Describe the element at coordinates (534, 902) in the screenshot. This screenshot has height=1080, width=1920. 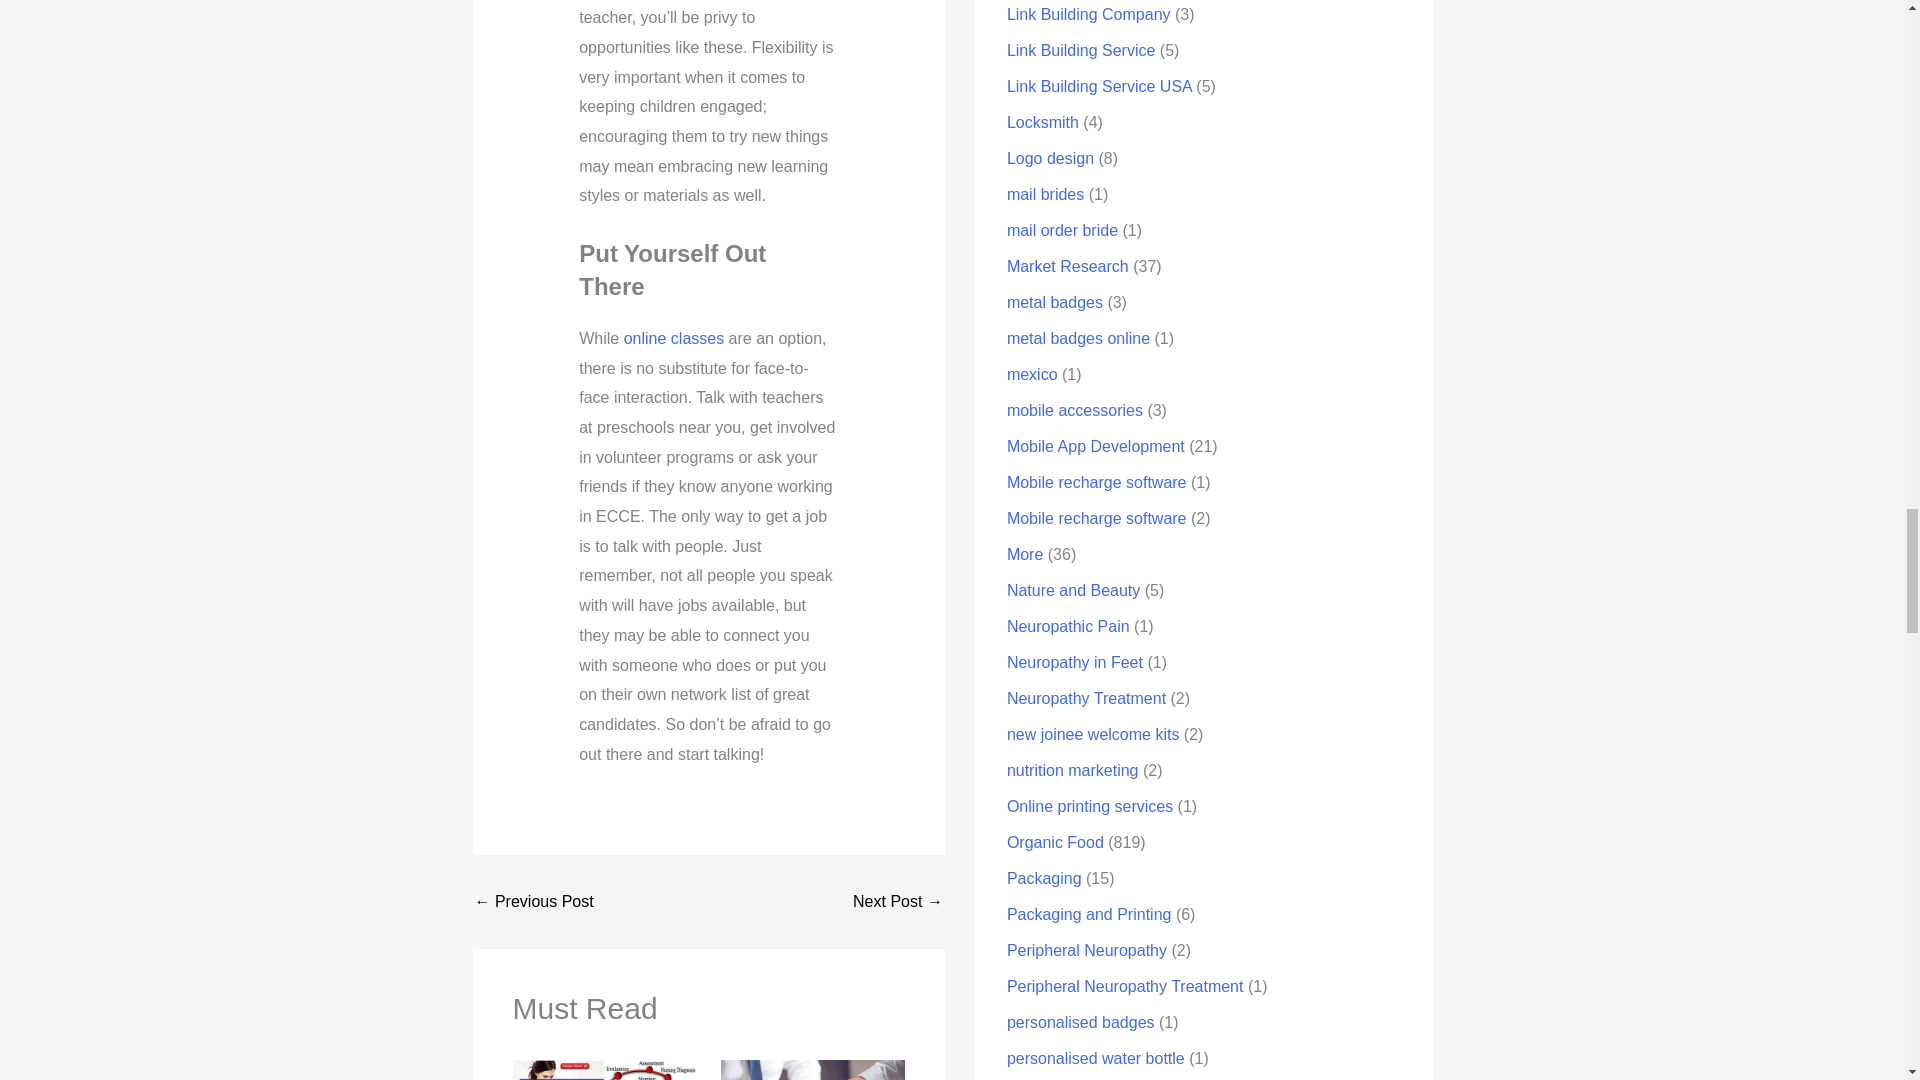
I see `How To Make Mobile Recharge Online` at that location.